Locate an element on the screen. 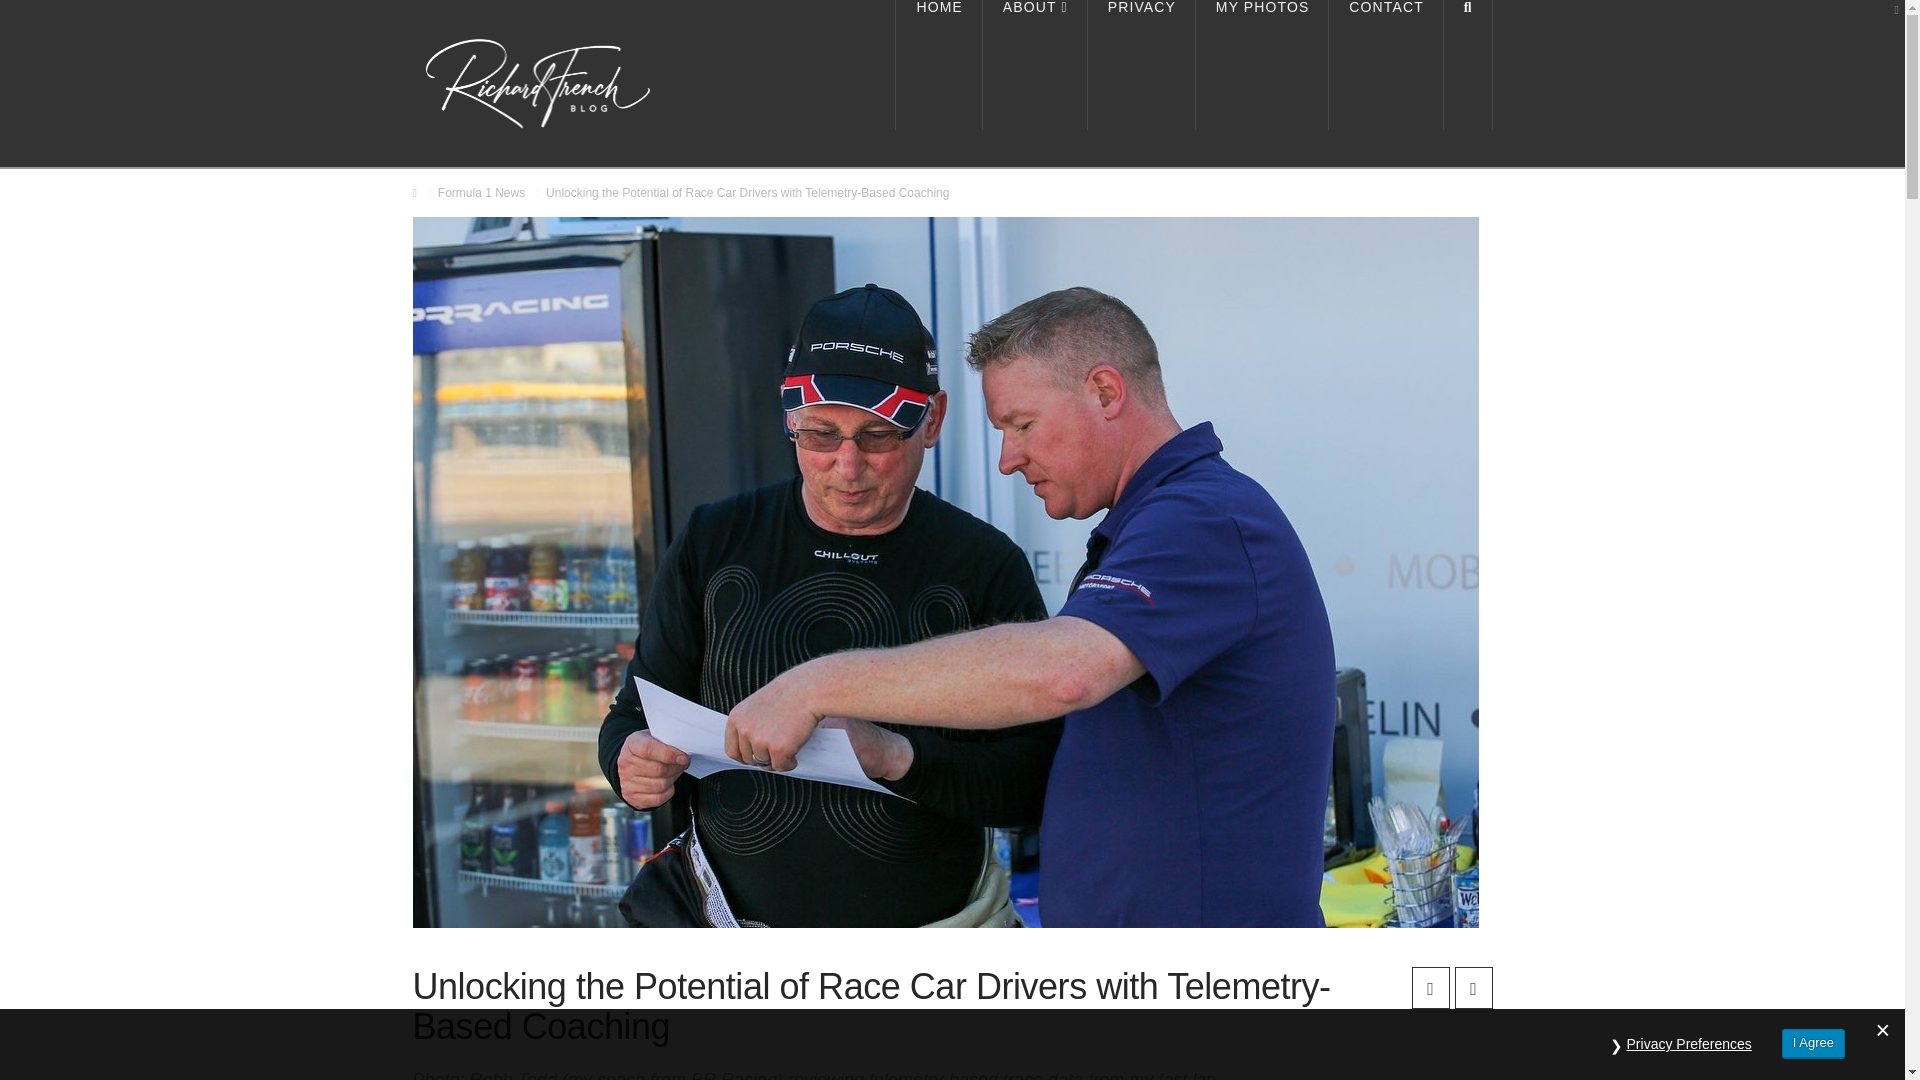 This screenshot has height=1080, width=1920. You Are Here is located at coordinates (746, 192).